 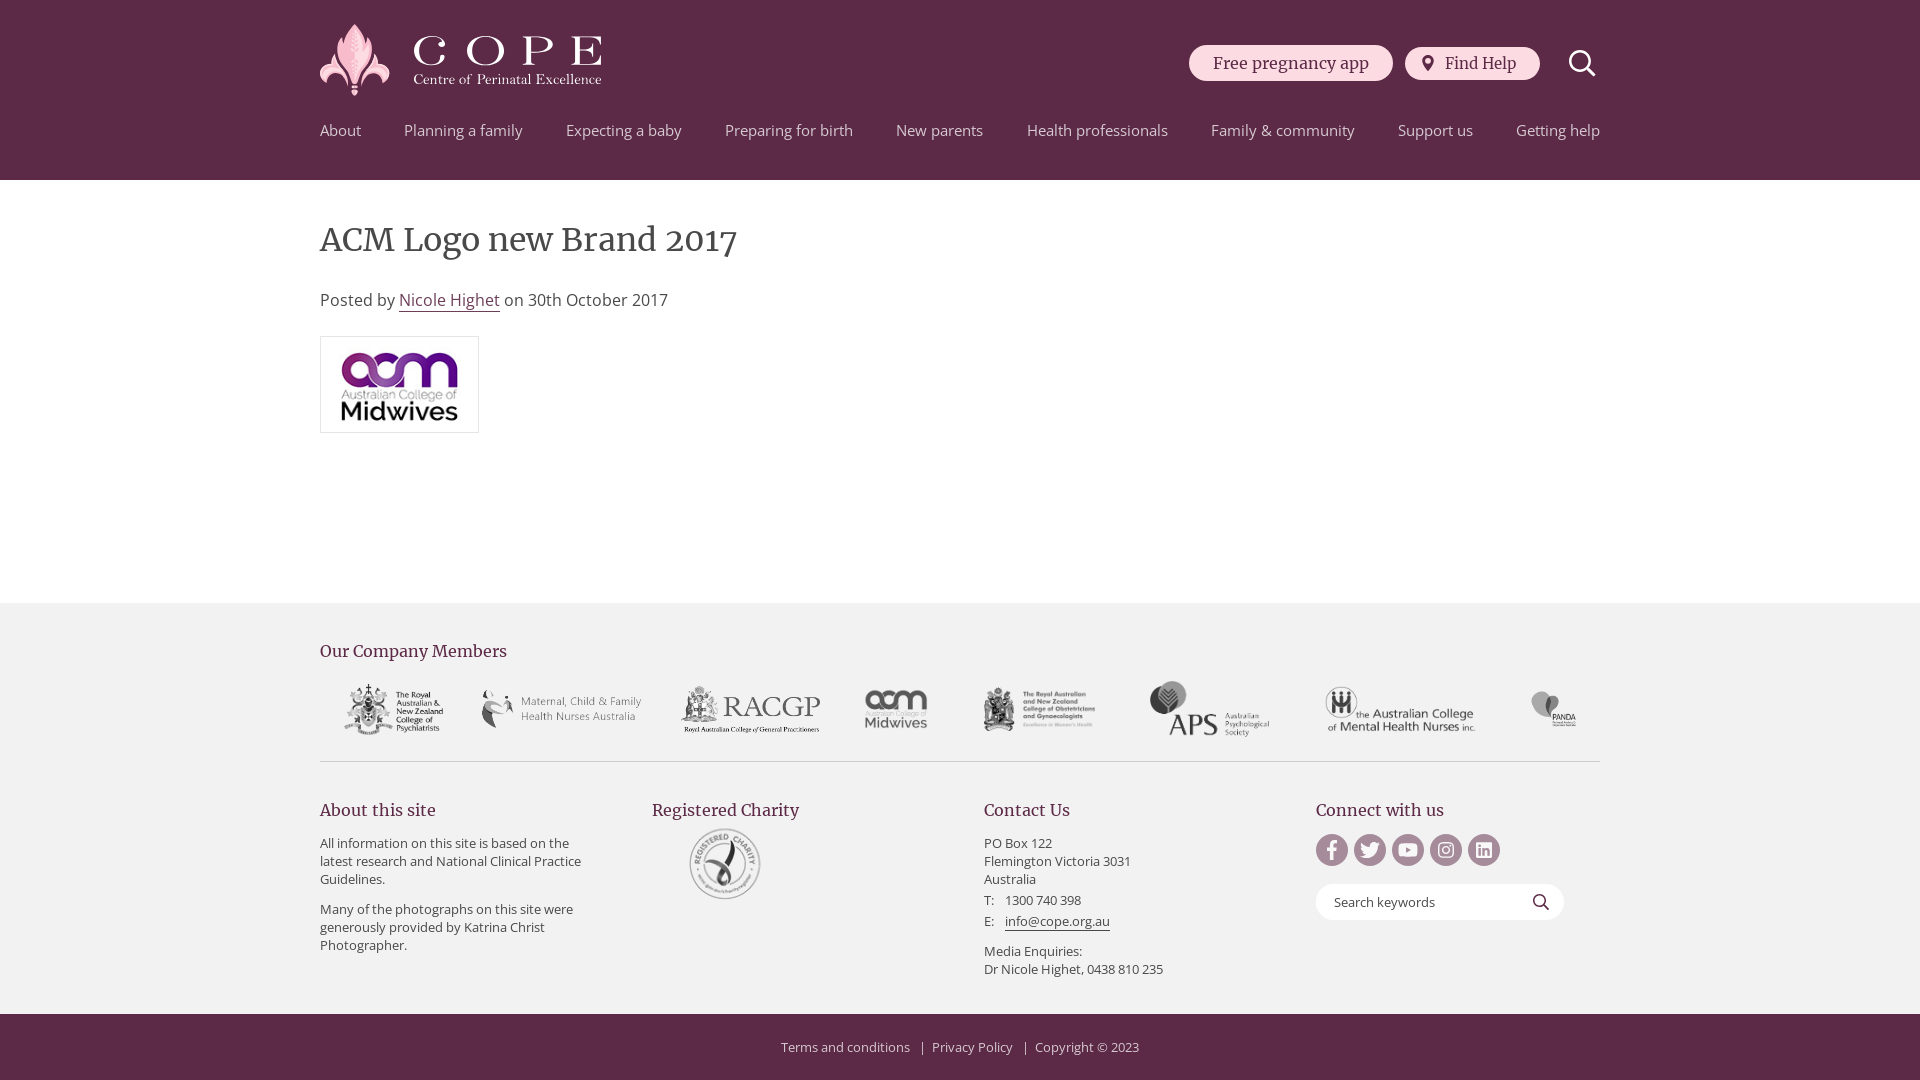 What do you see at coordinates (1098, 130) in the screenshot?
I see `Health professionals` at bounding box center [1098, 130].